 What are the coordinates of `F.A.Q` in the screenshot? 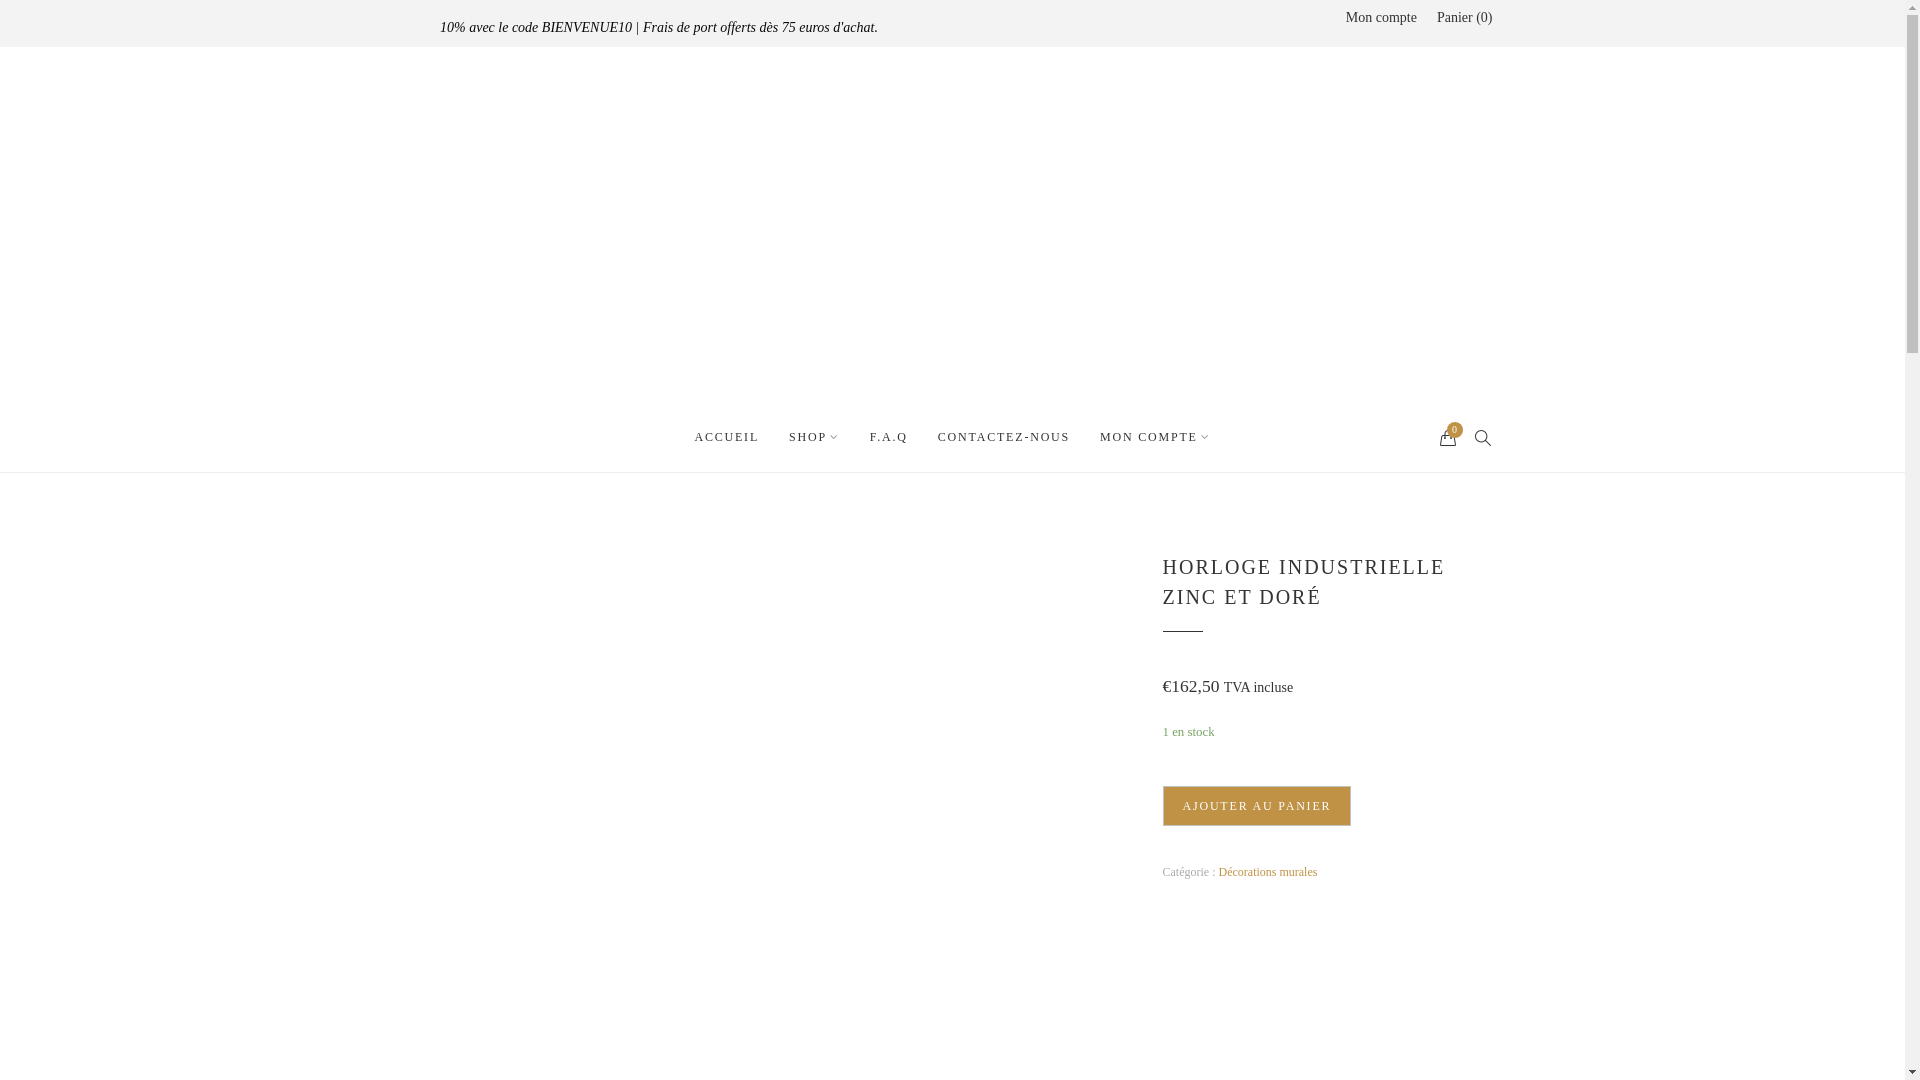 It's located at (889, 436).